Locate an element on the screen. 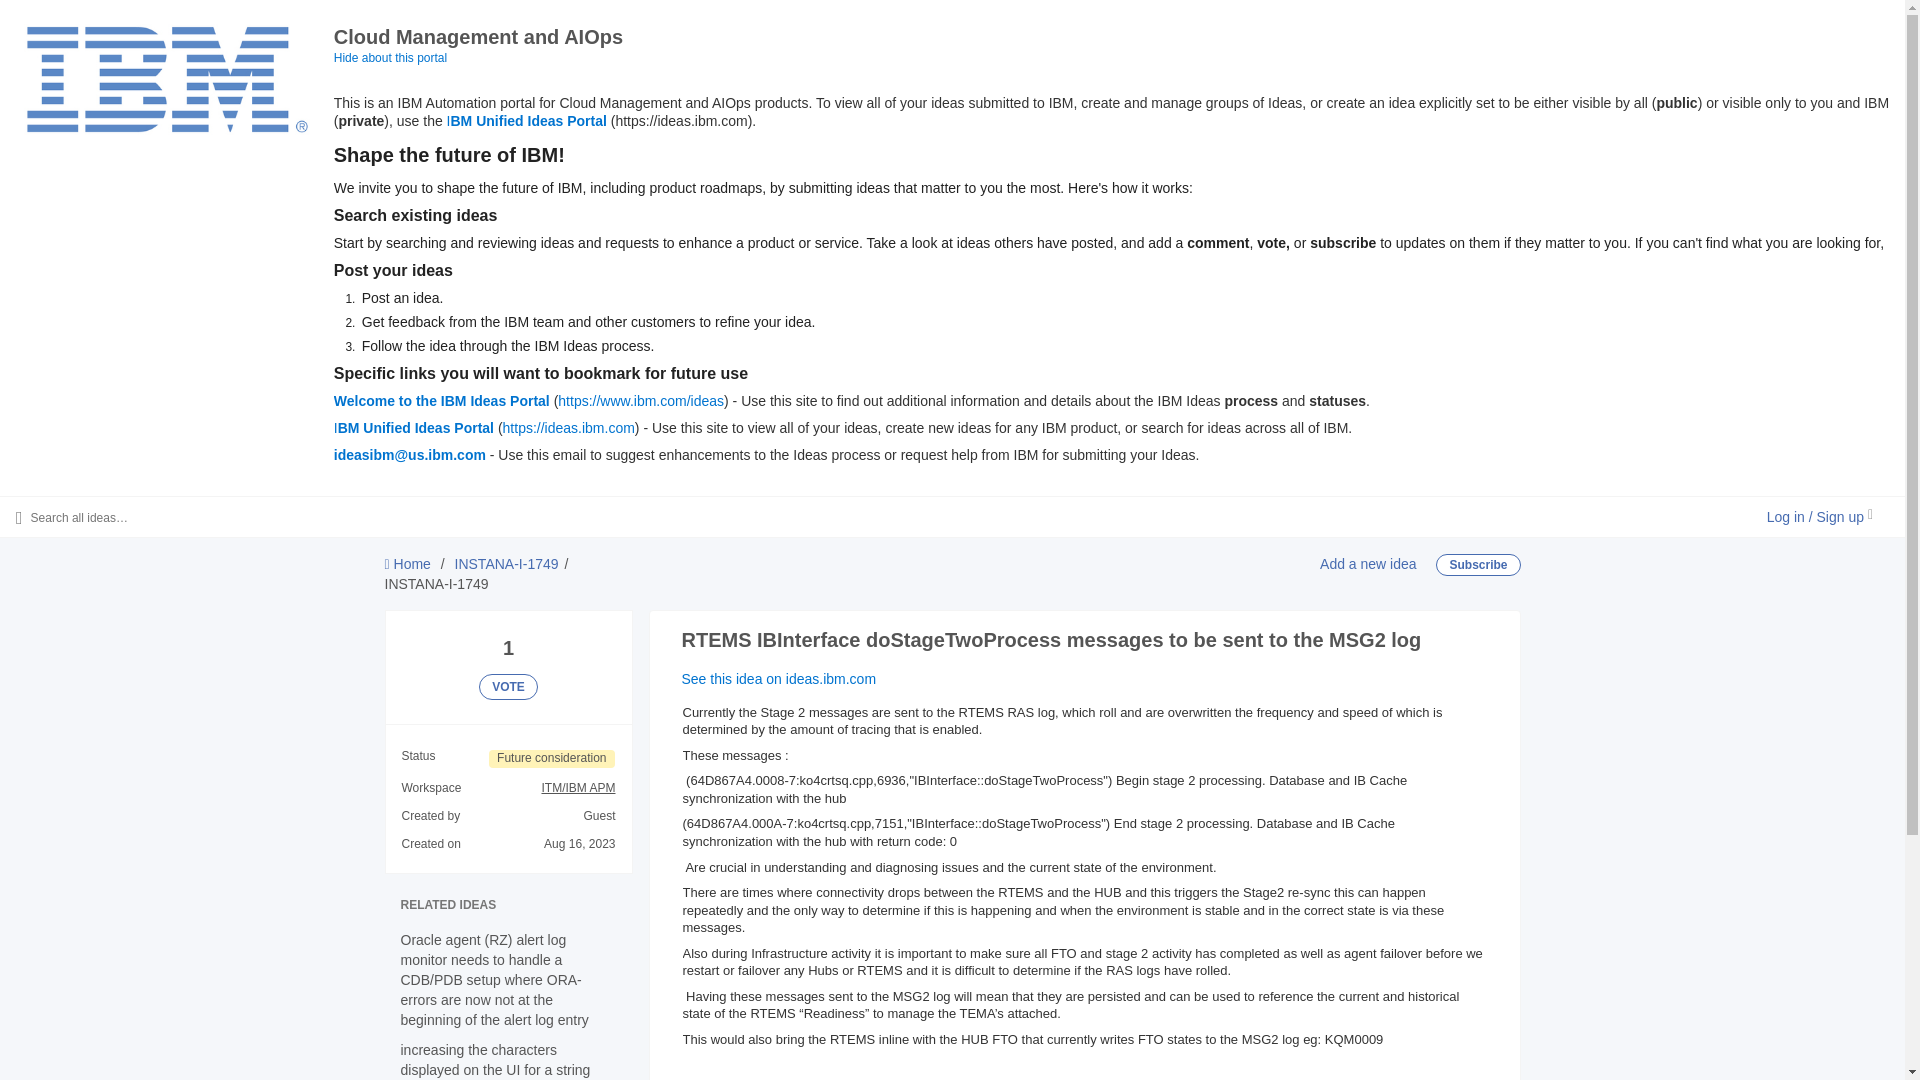 The image size is (1920, 1080). Home is located at coordinates (408, 564).